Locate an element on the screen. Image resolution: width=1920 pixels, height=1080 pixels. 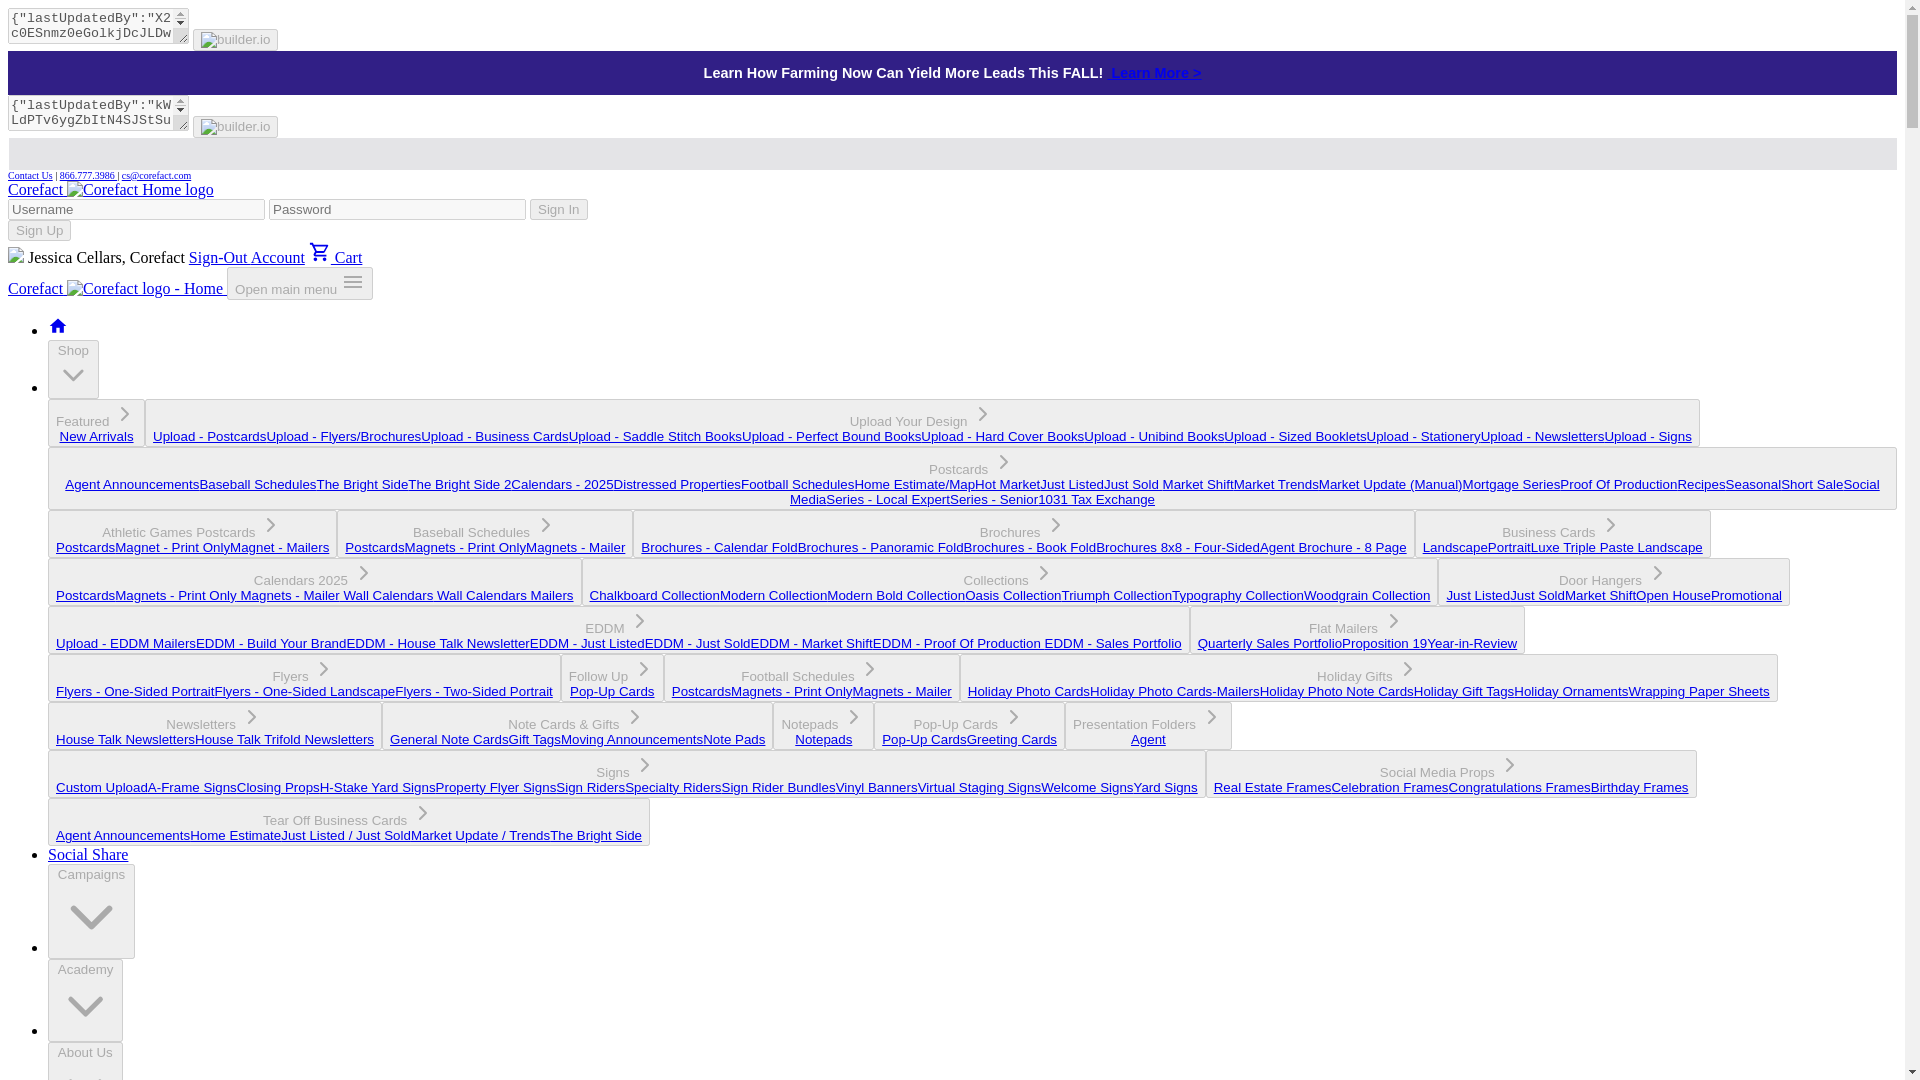
Upload - Stationery is located at coordinates (1424, 436).